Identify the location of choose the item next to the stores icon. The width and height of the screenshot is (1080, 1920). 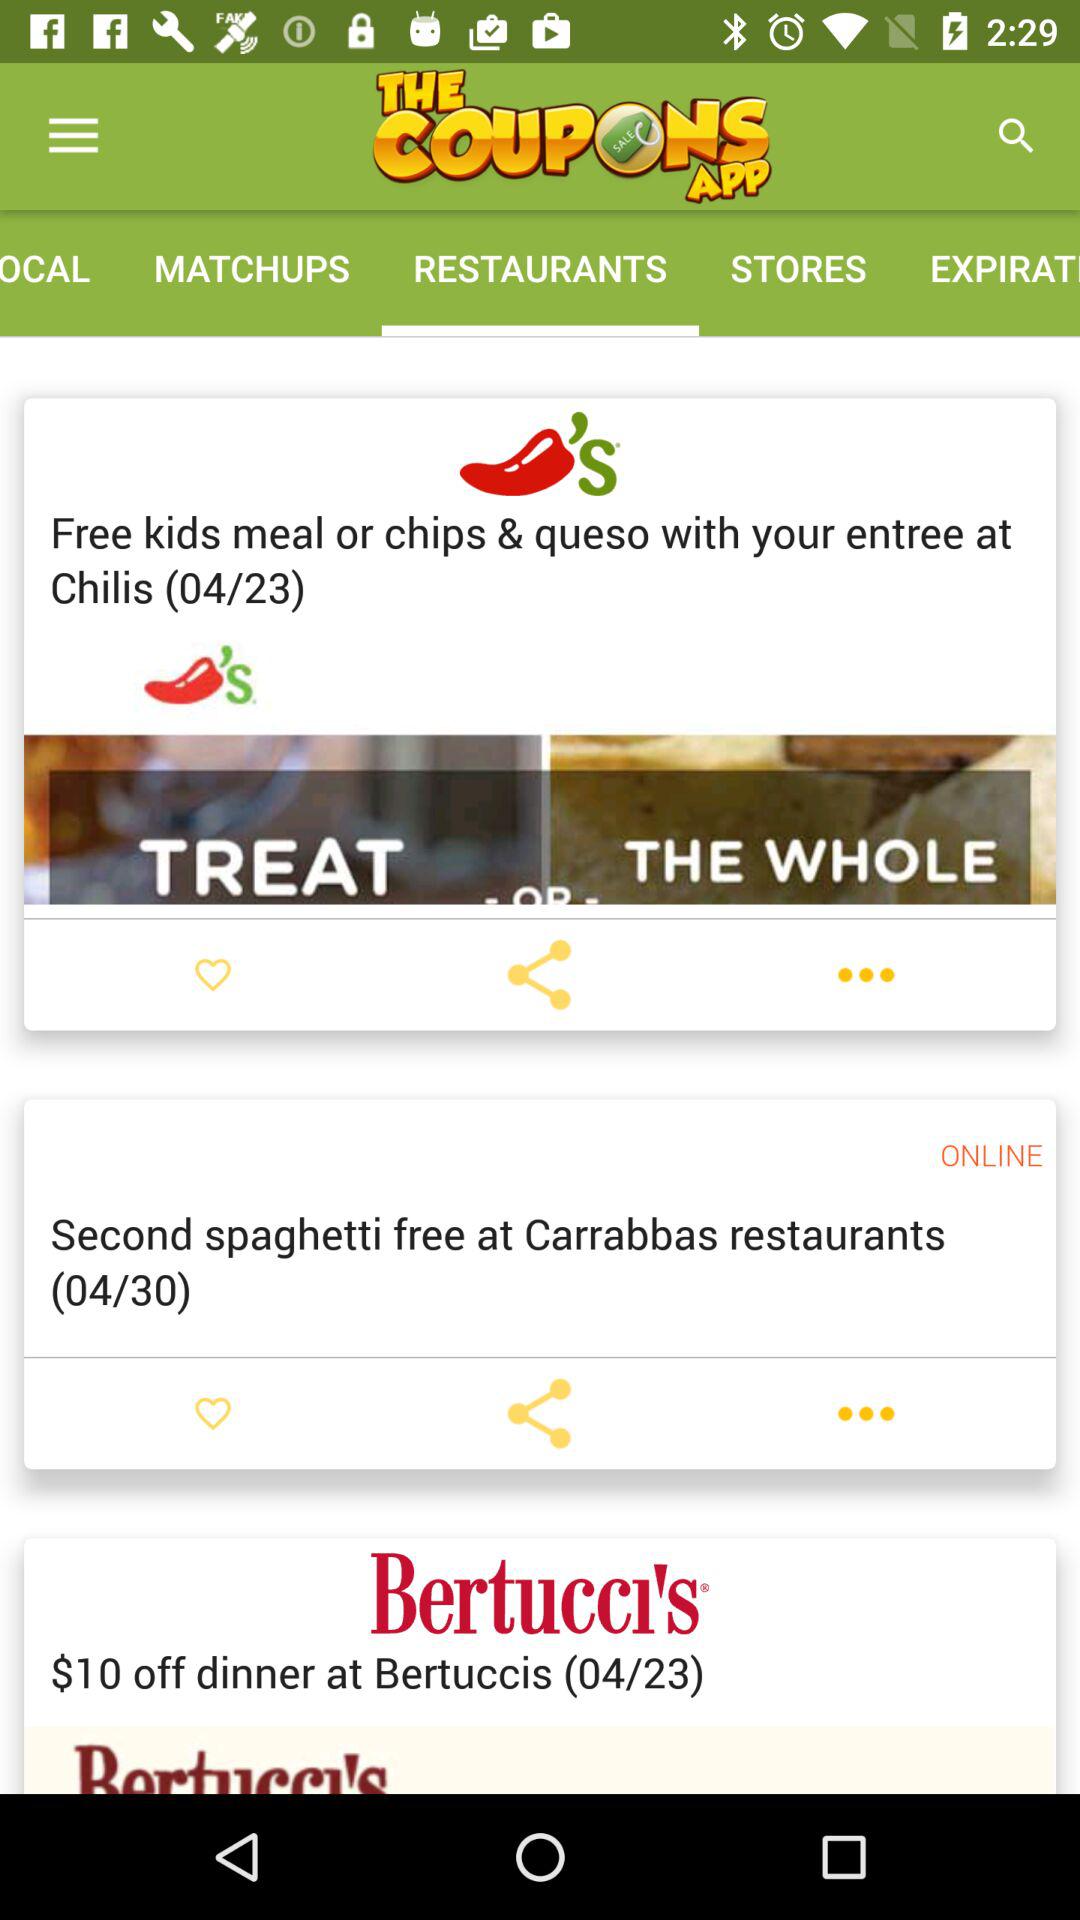
(1016, 136).